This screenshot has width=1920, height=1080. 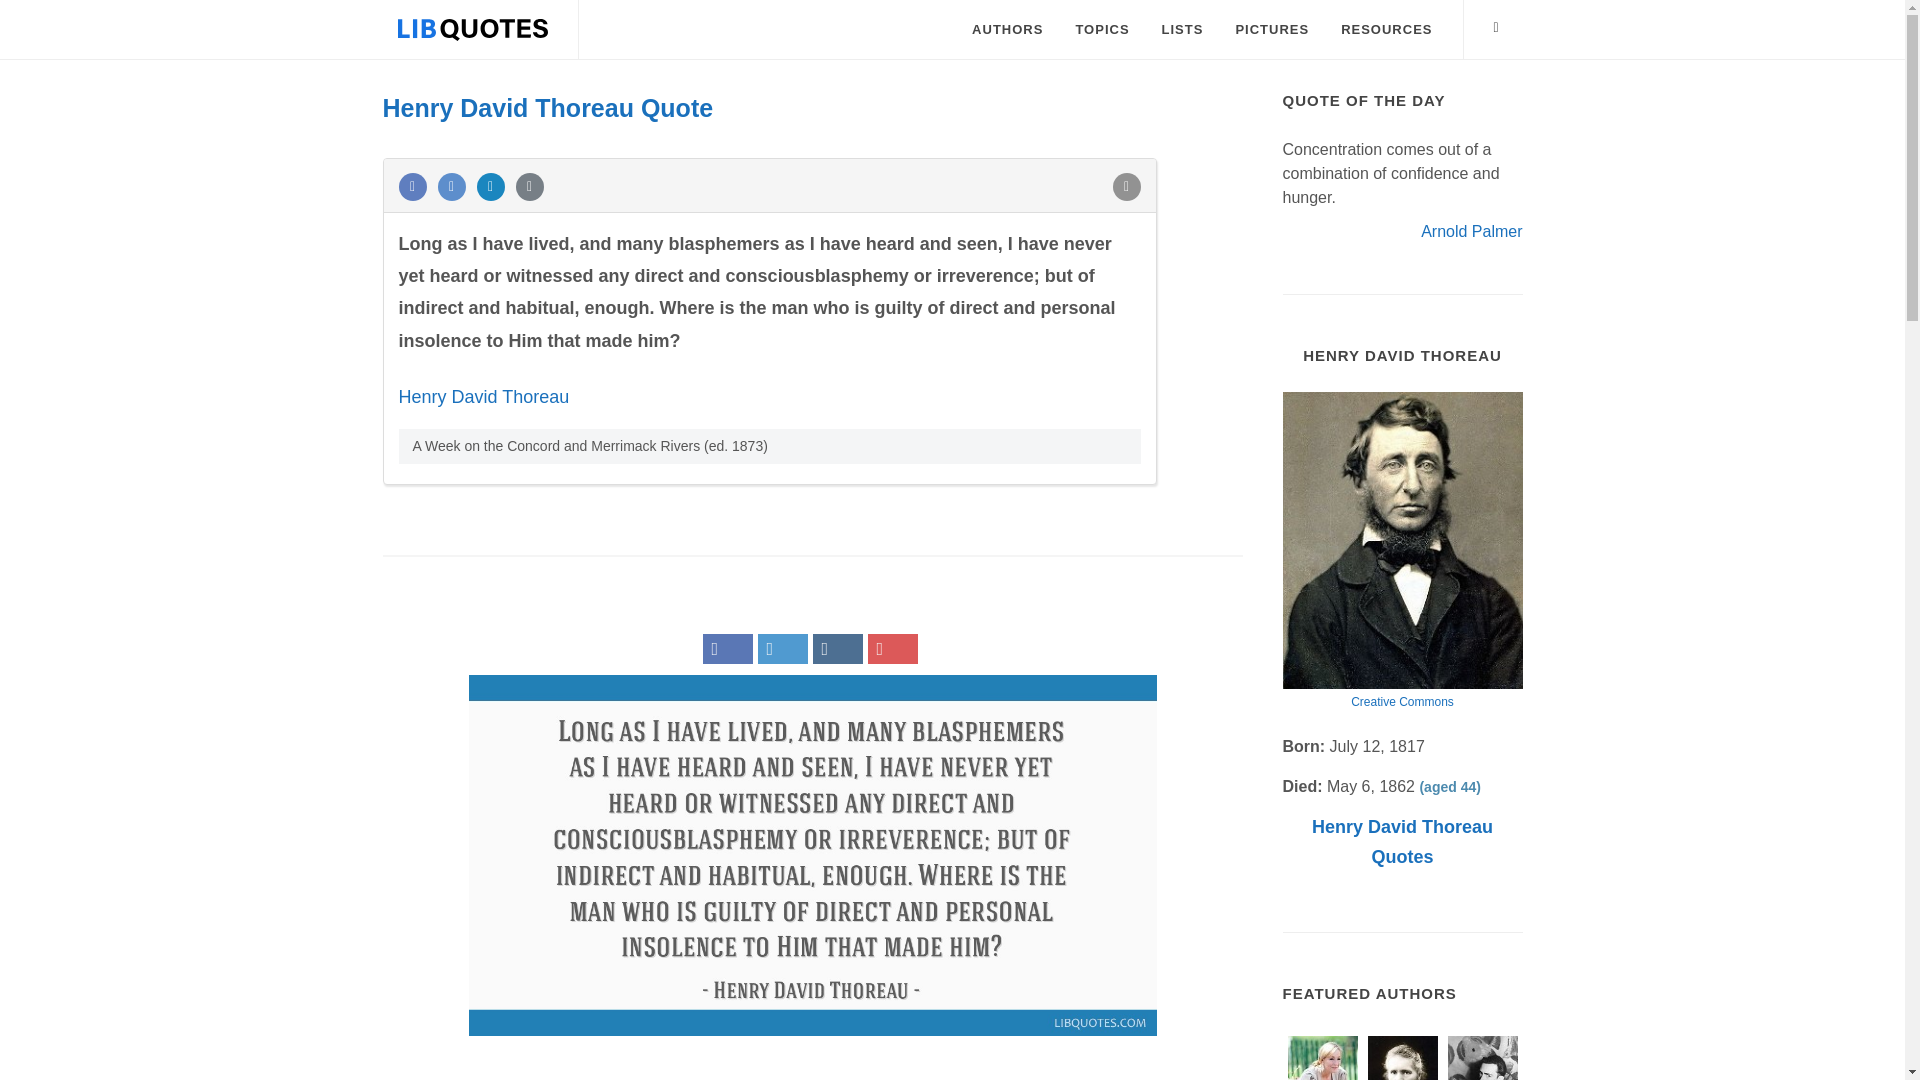 What do you see at coordinates (1006, 30) in the screenshot?
I see `AUTHORS` at bounding box center [1006, 30].